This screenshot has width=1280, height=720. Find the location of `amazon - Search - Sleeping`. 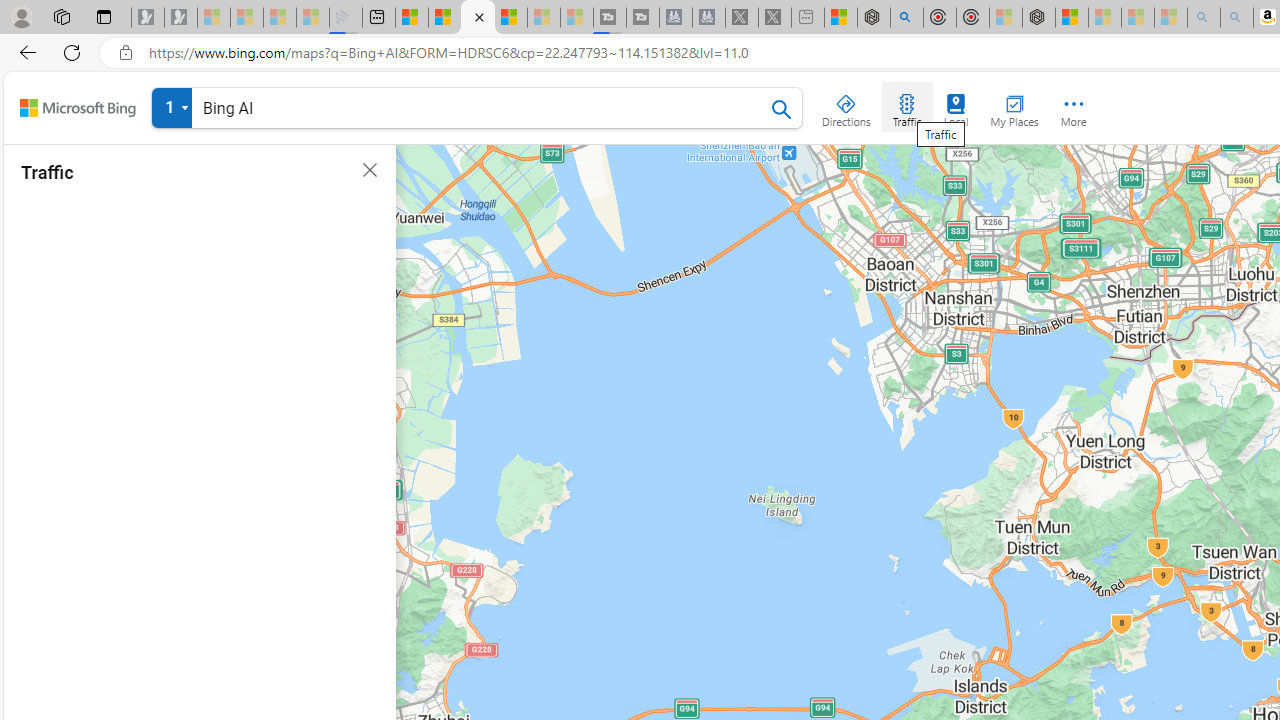

amazon - Search - Sleeping is located at coordinates (1203, 18).